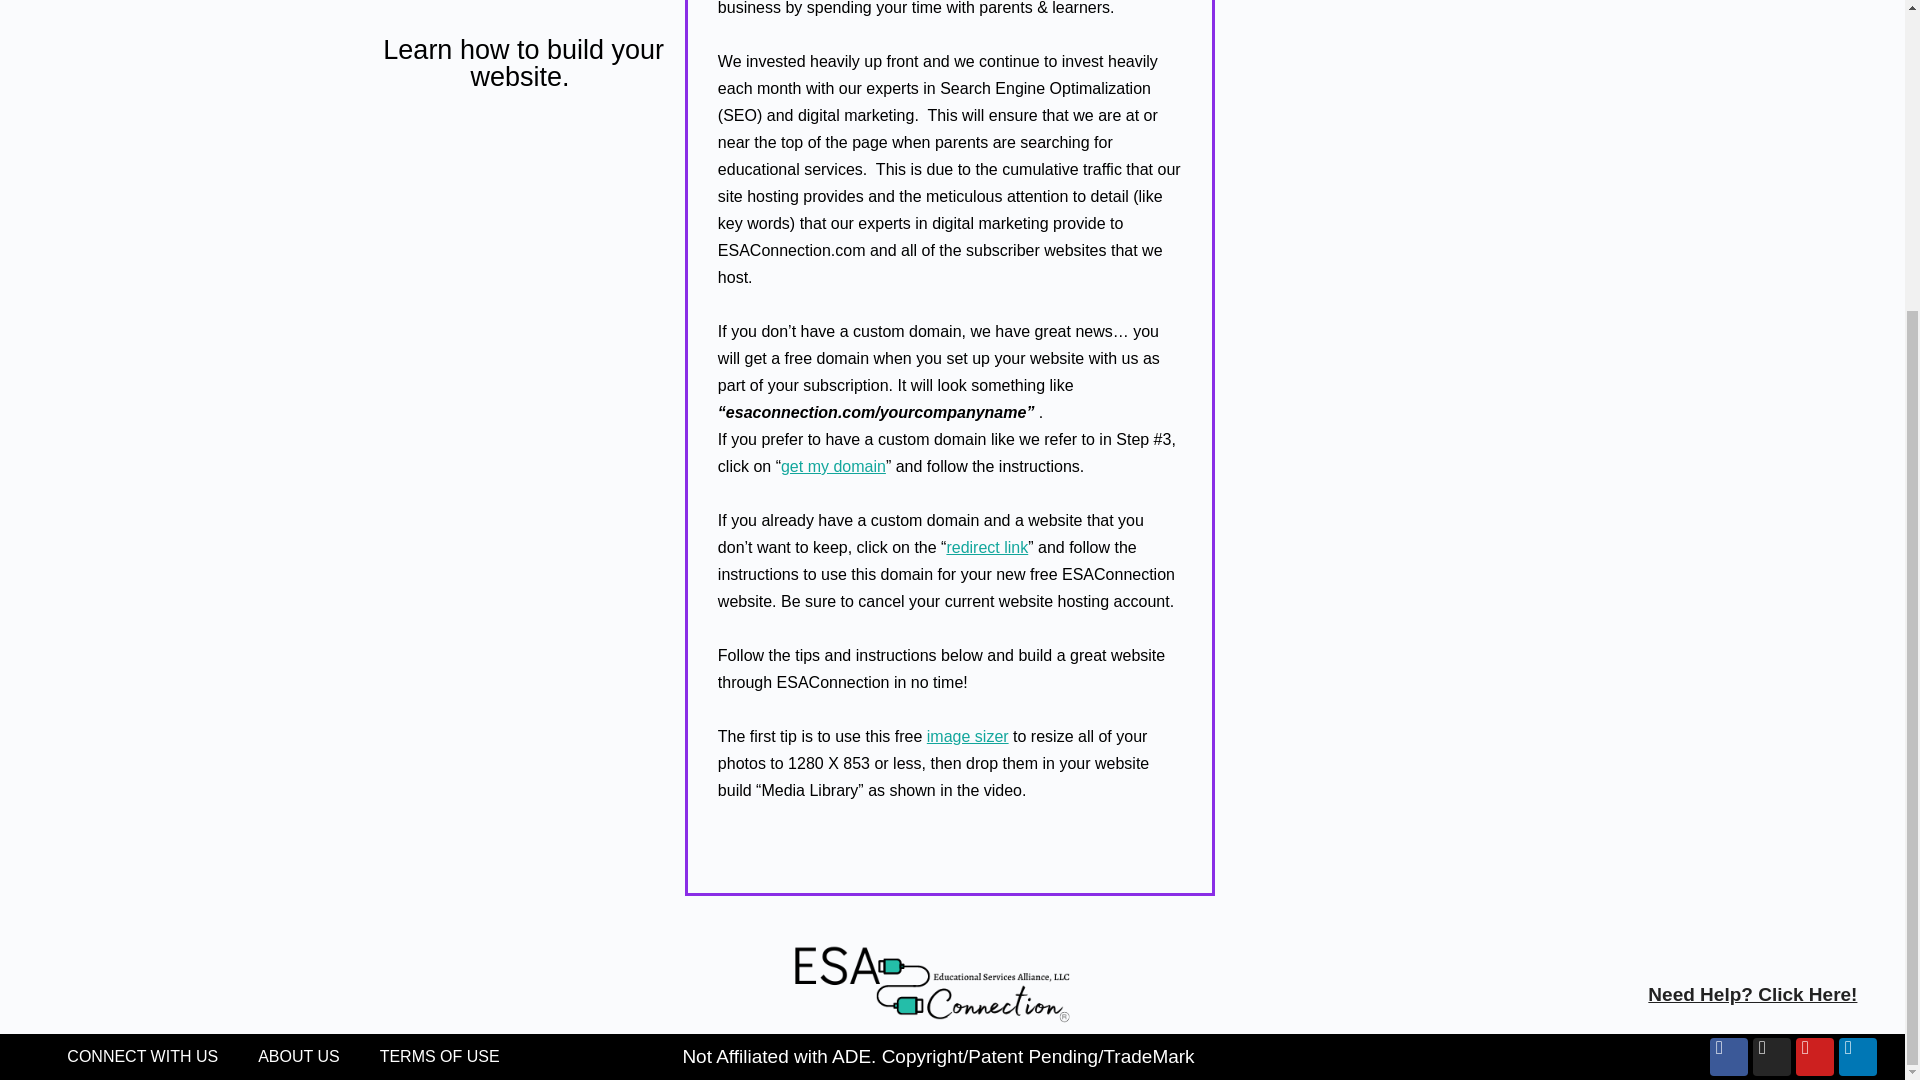 This screenshot has height=1080, width=1920. What do you see at coordinates (986, 547) in the screenshot?
I see `redirect link` at bounding box center [986, 547].